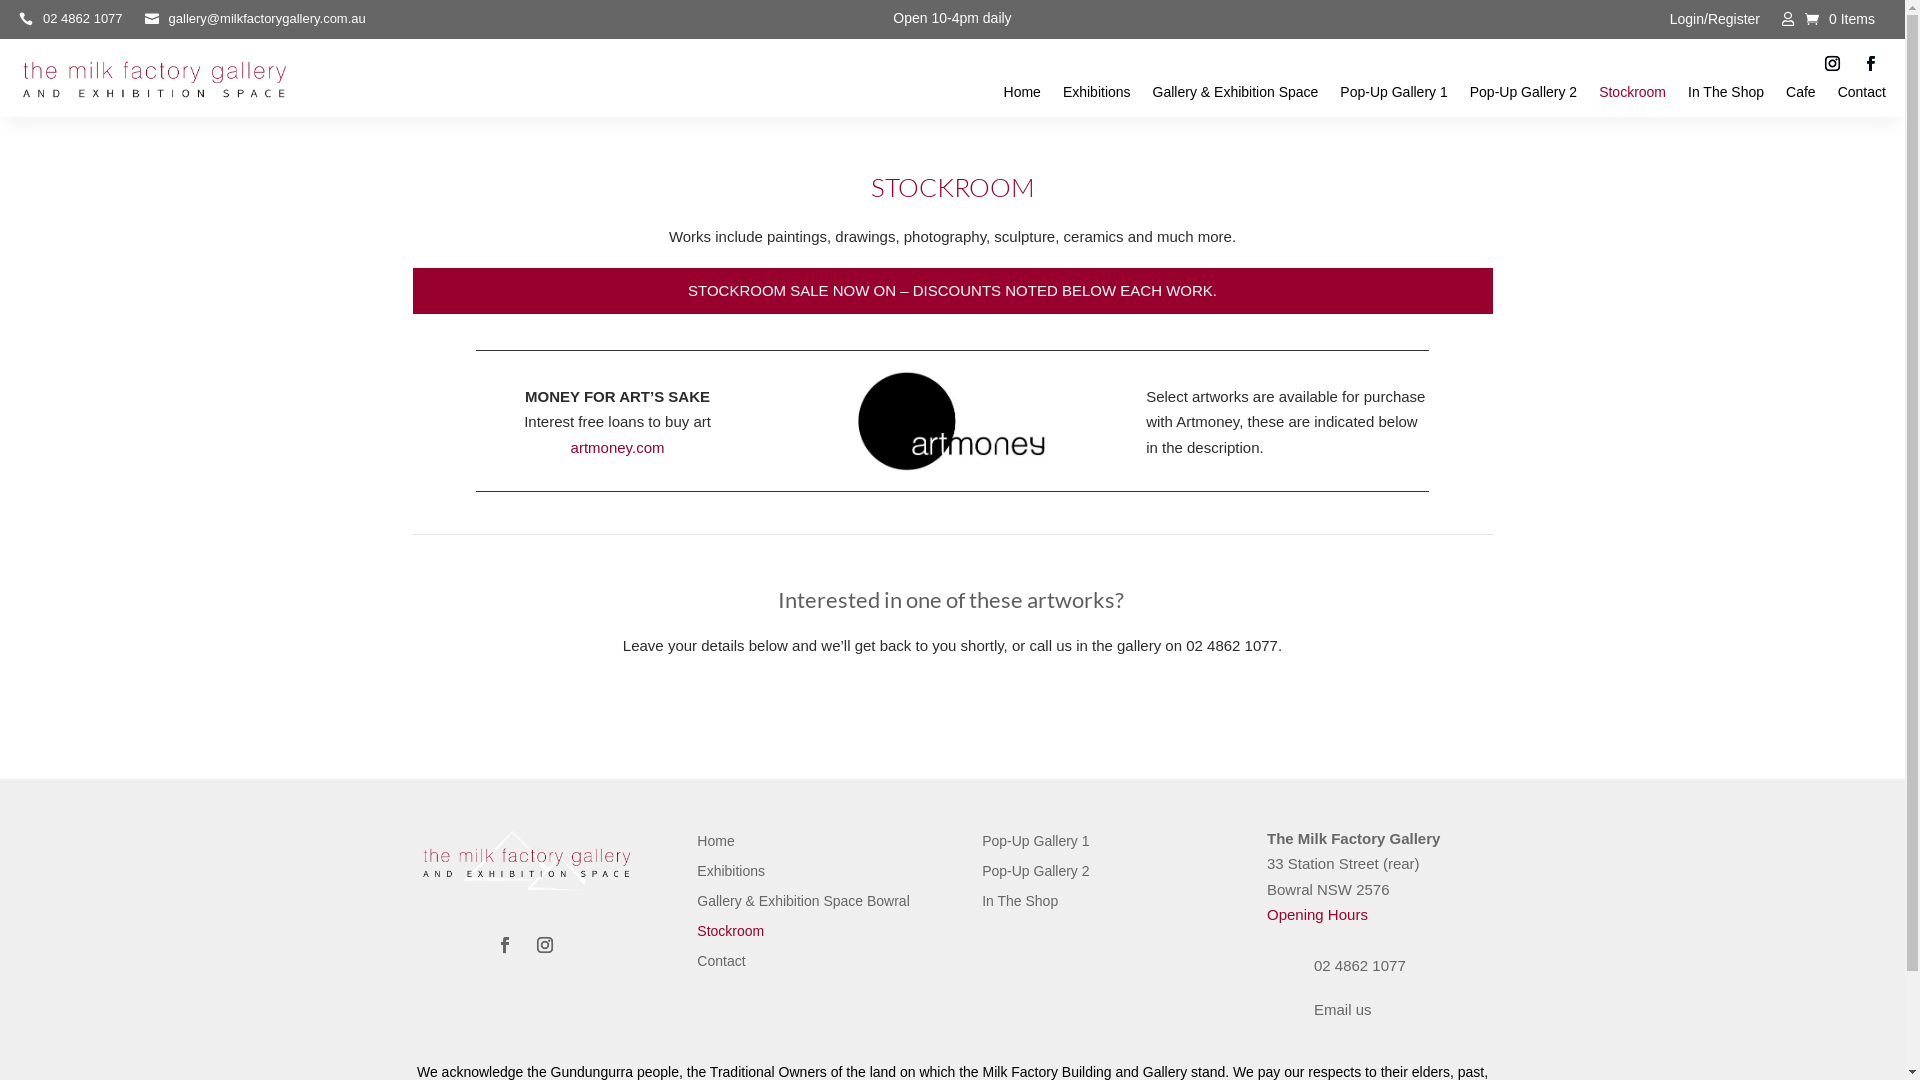 The width and height of the screenshot is (1920, 1080). Describe the element at coordinates (803, 904) in the screenshot. I see `Gallery & Exhibition Space Bowral` at that location.